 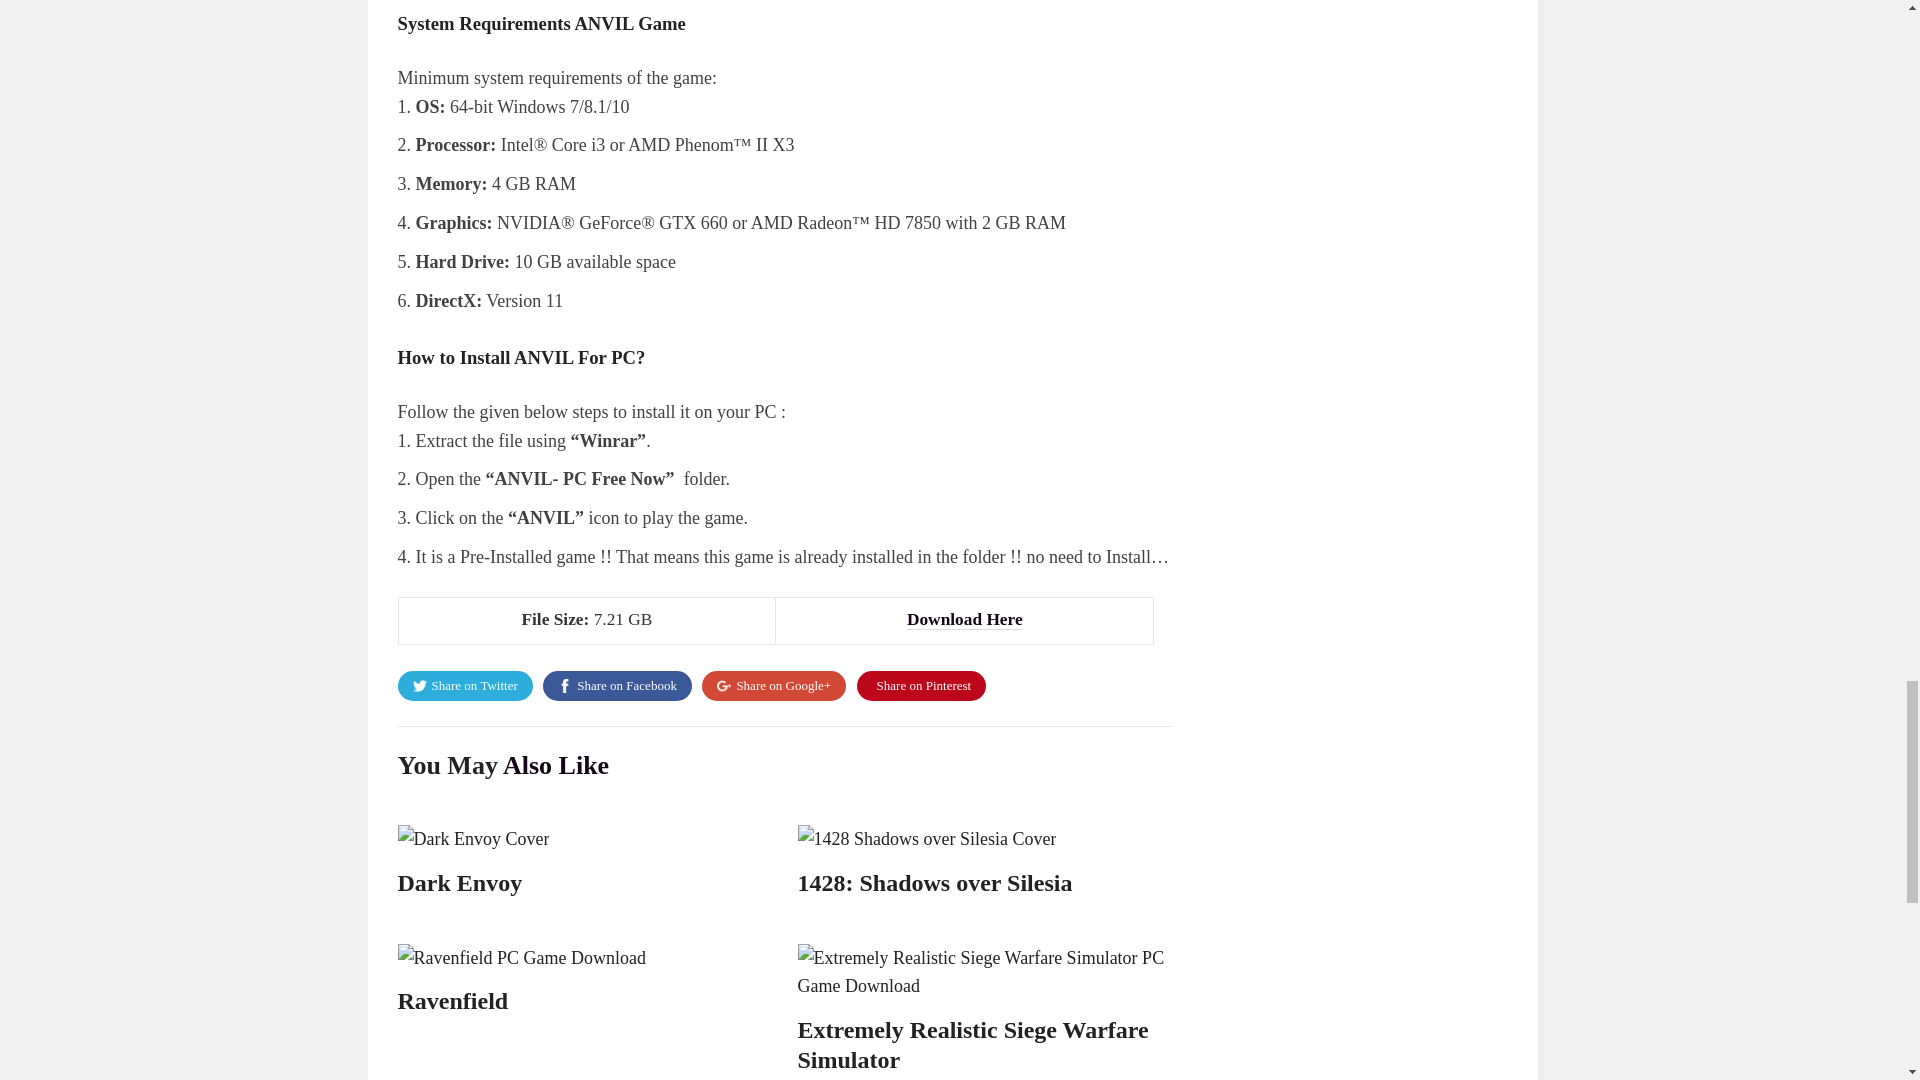 I want to click on 1428: Shadows over Silesia, so click(x=936, y=883).